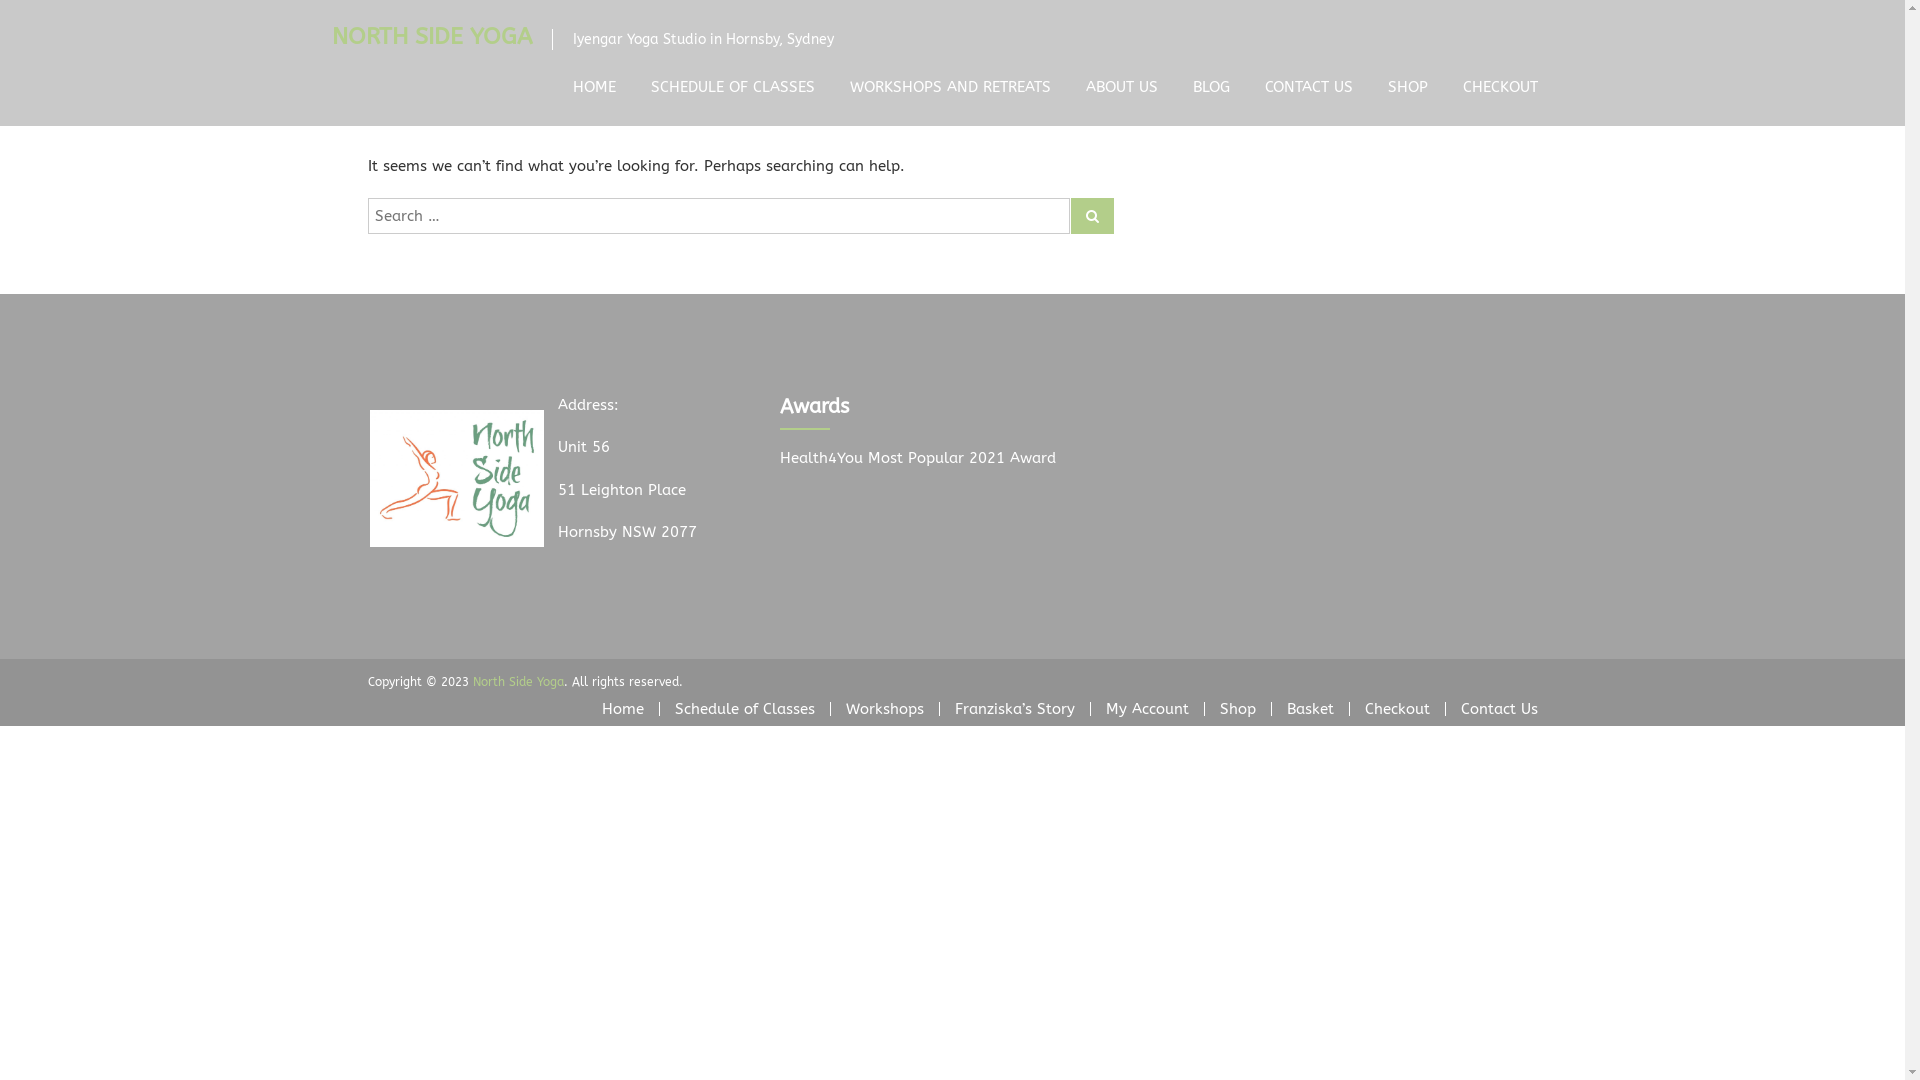 The width and height of the screenshot is (1920, 1080). I want to click on Health4You Most Popular 2021 Award, so click(918, 457).